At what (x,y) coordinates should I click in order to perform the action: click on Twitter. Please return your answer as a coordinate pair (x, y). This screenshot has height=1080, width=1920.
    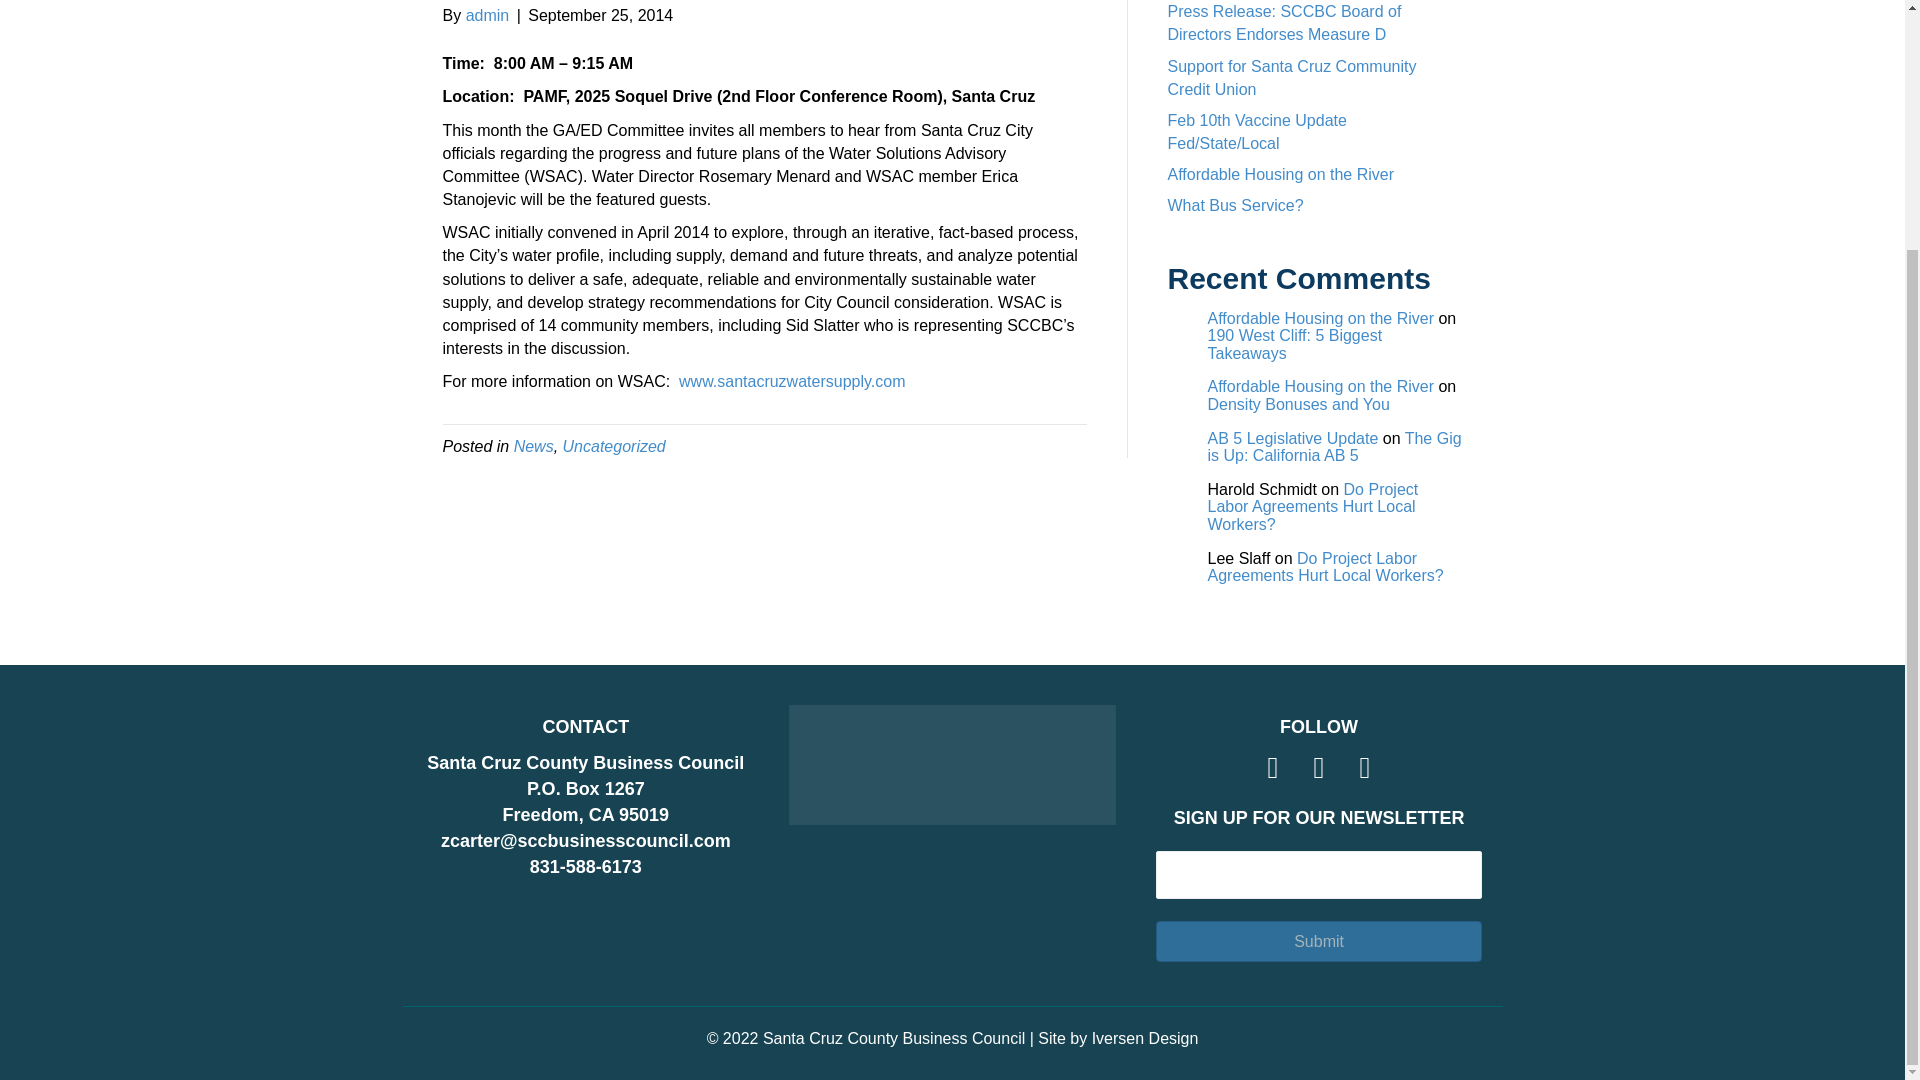
    Looking at the image, I should click on (1318, 768).